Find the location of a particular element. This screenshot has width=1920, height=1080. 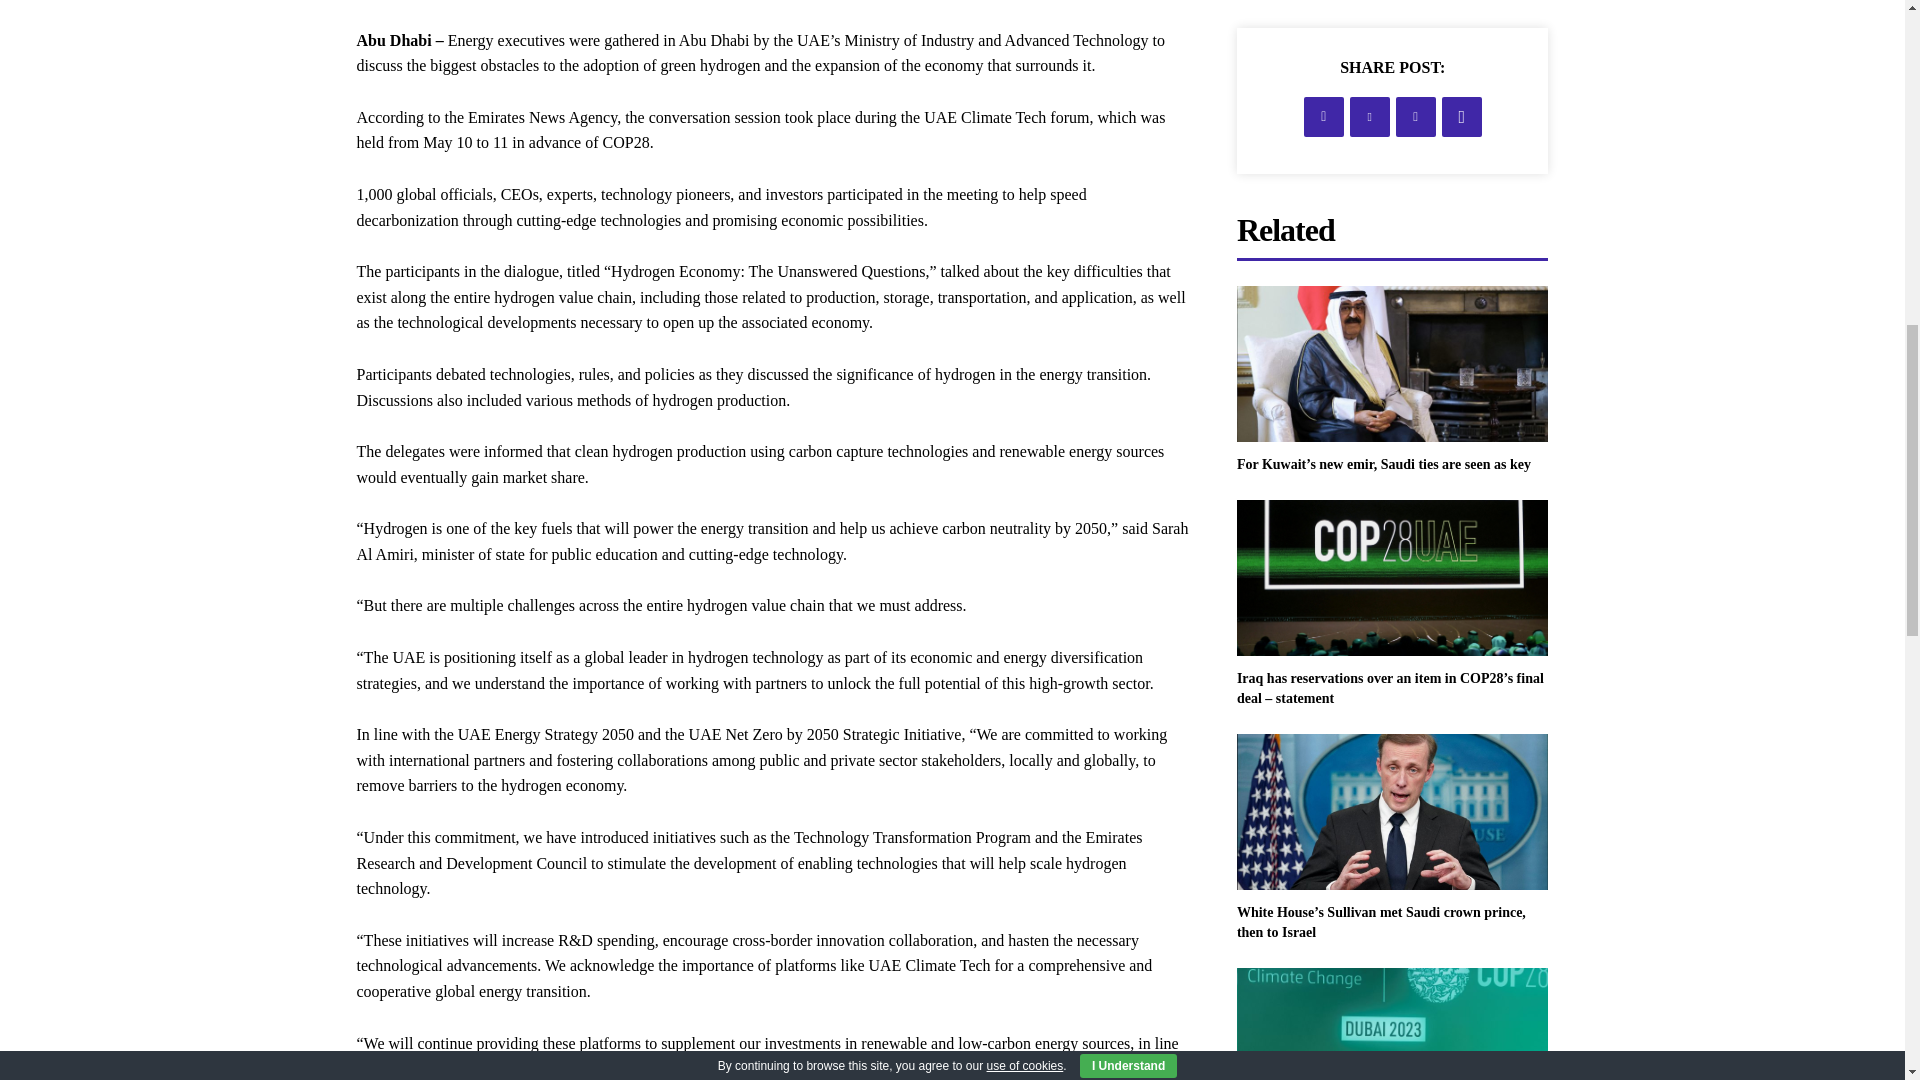

WhatsApp is located at coordinates (1462, 117).